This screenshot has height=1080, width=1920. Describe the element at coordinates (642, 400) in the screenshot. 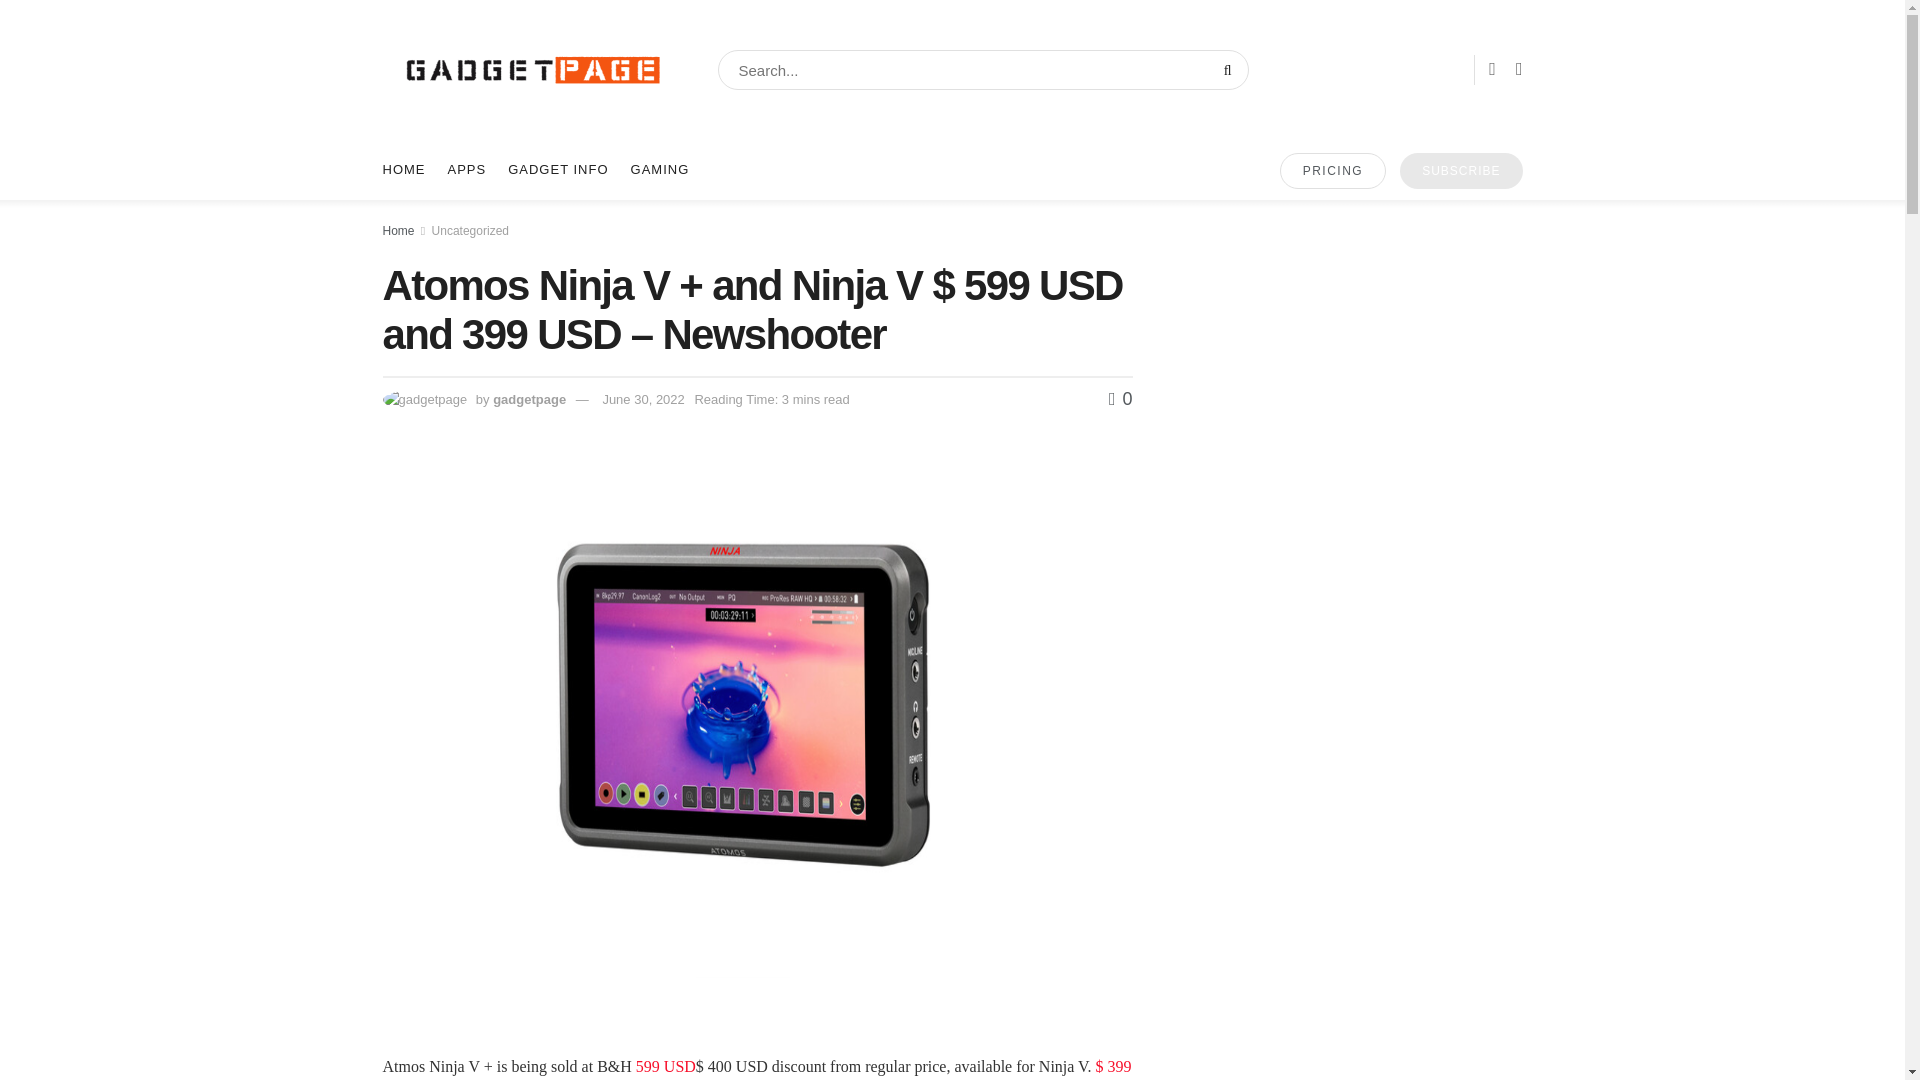

I see `June 30, 2022` at that location.